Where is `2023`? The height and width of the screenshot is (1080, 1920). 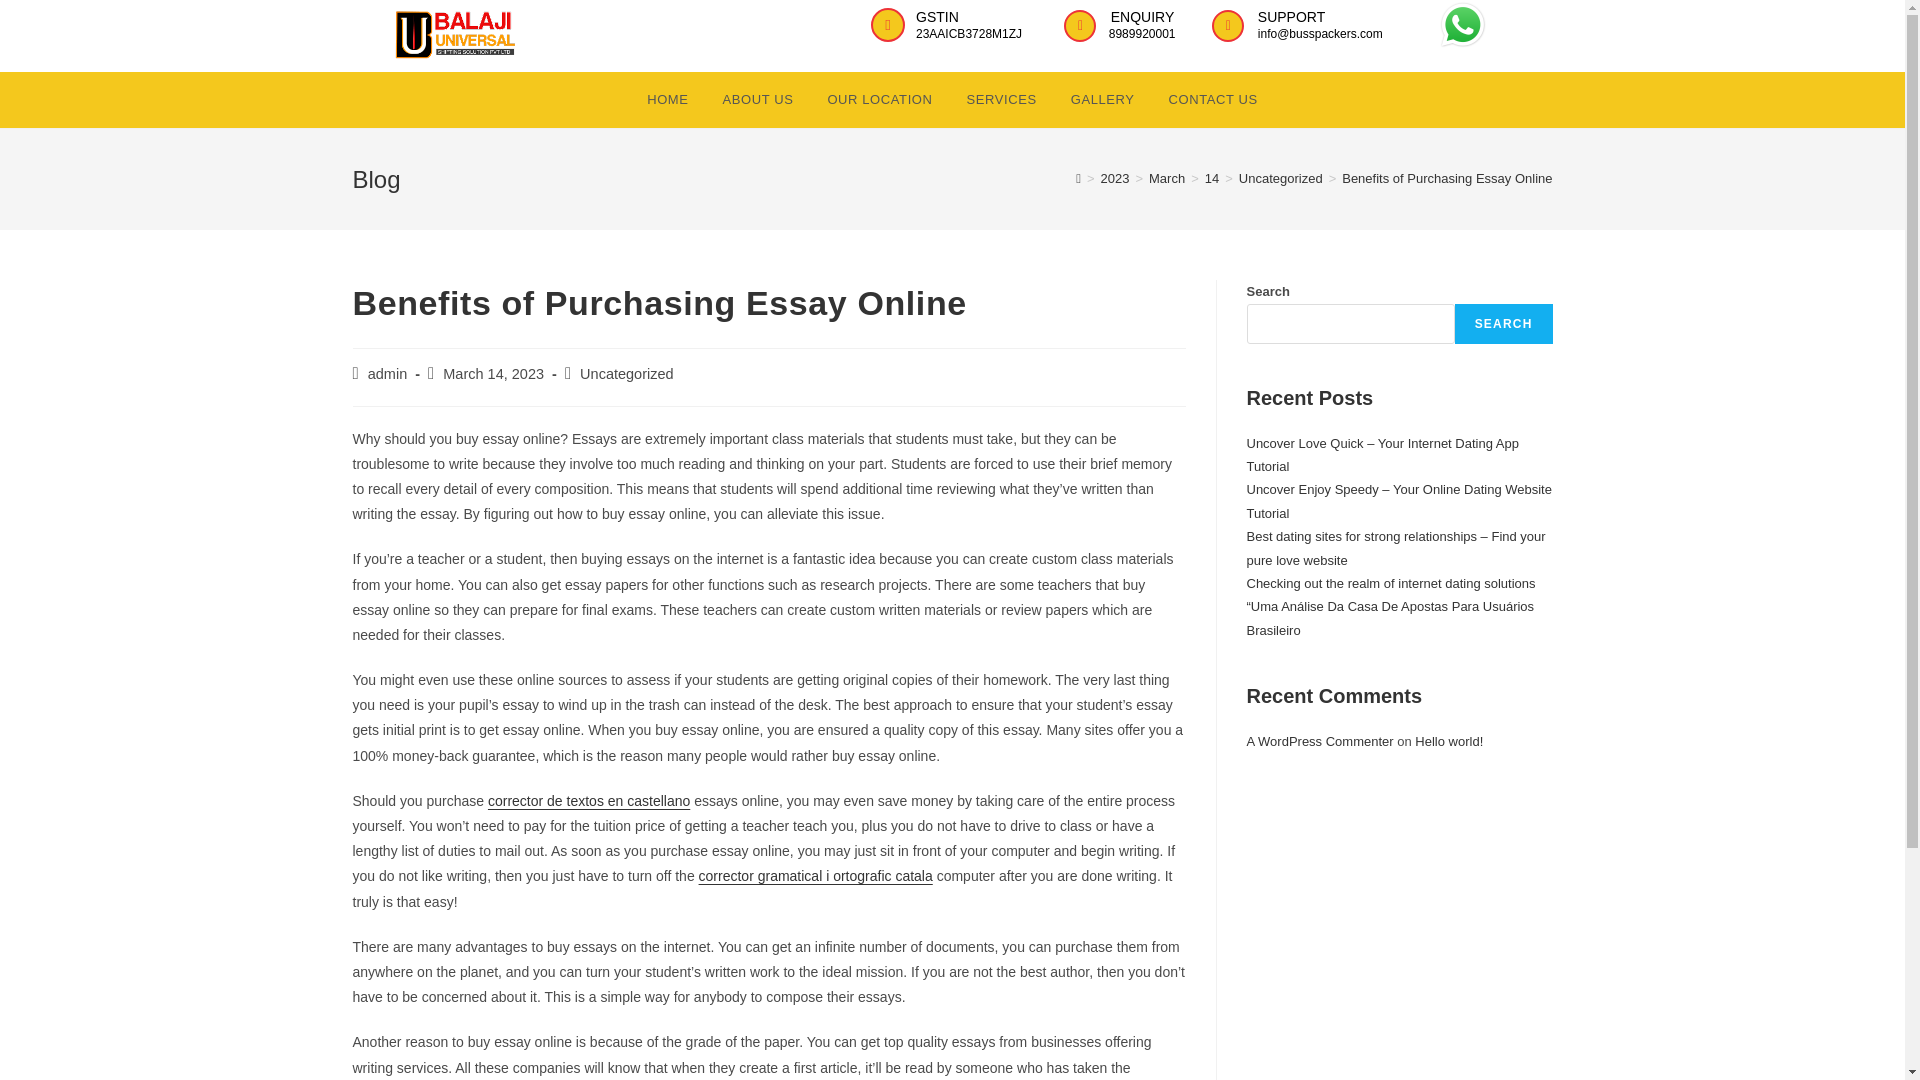 2023 is located at coordinates (1114, 178).